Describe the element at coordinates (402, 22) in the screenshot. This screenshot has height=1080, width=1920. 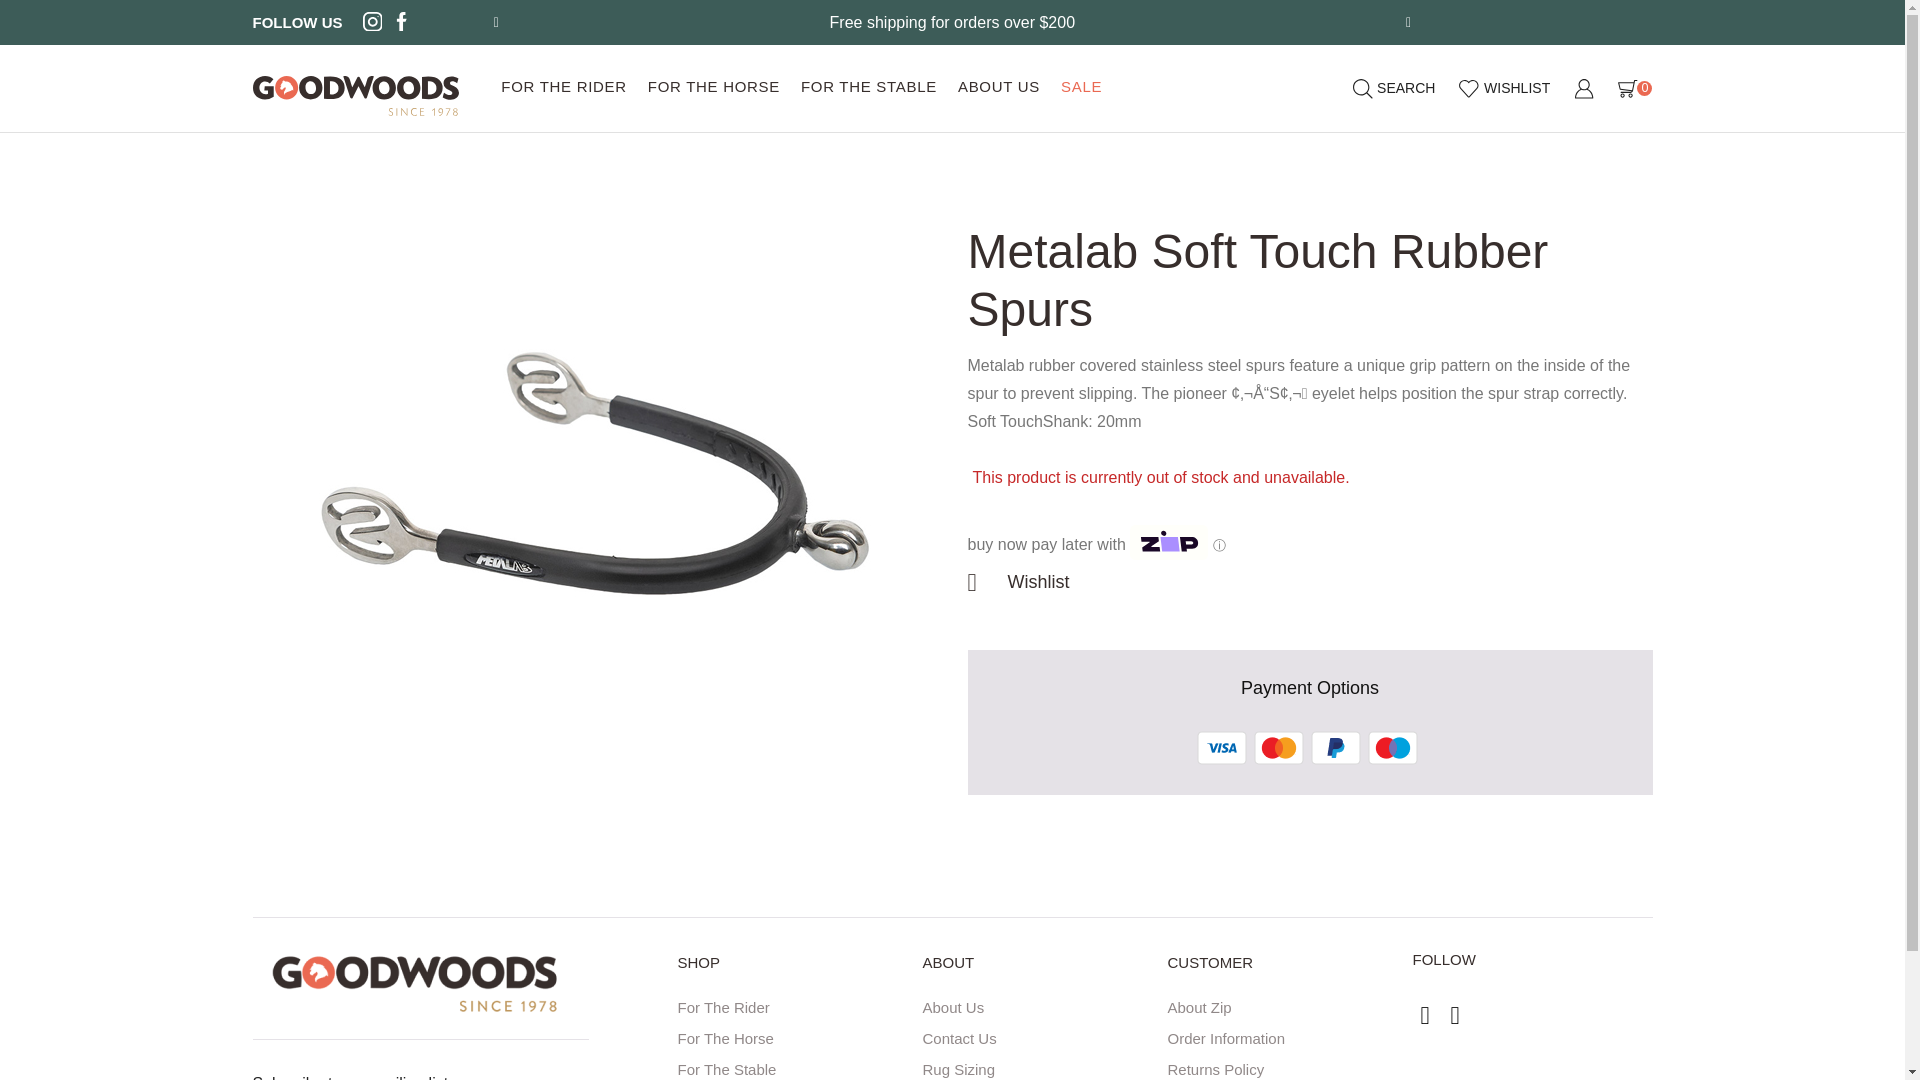
I see `Facebook` at that location.